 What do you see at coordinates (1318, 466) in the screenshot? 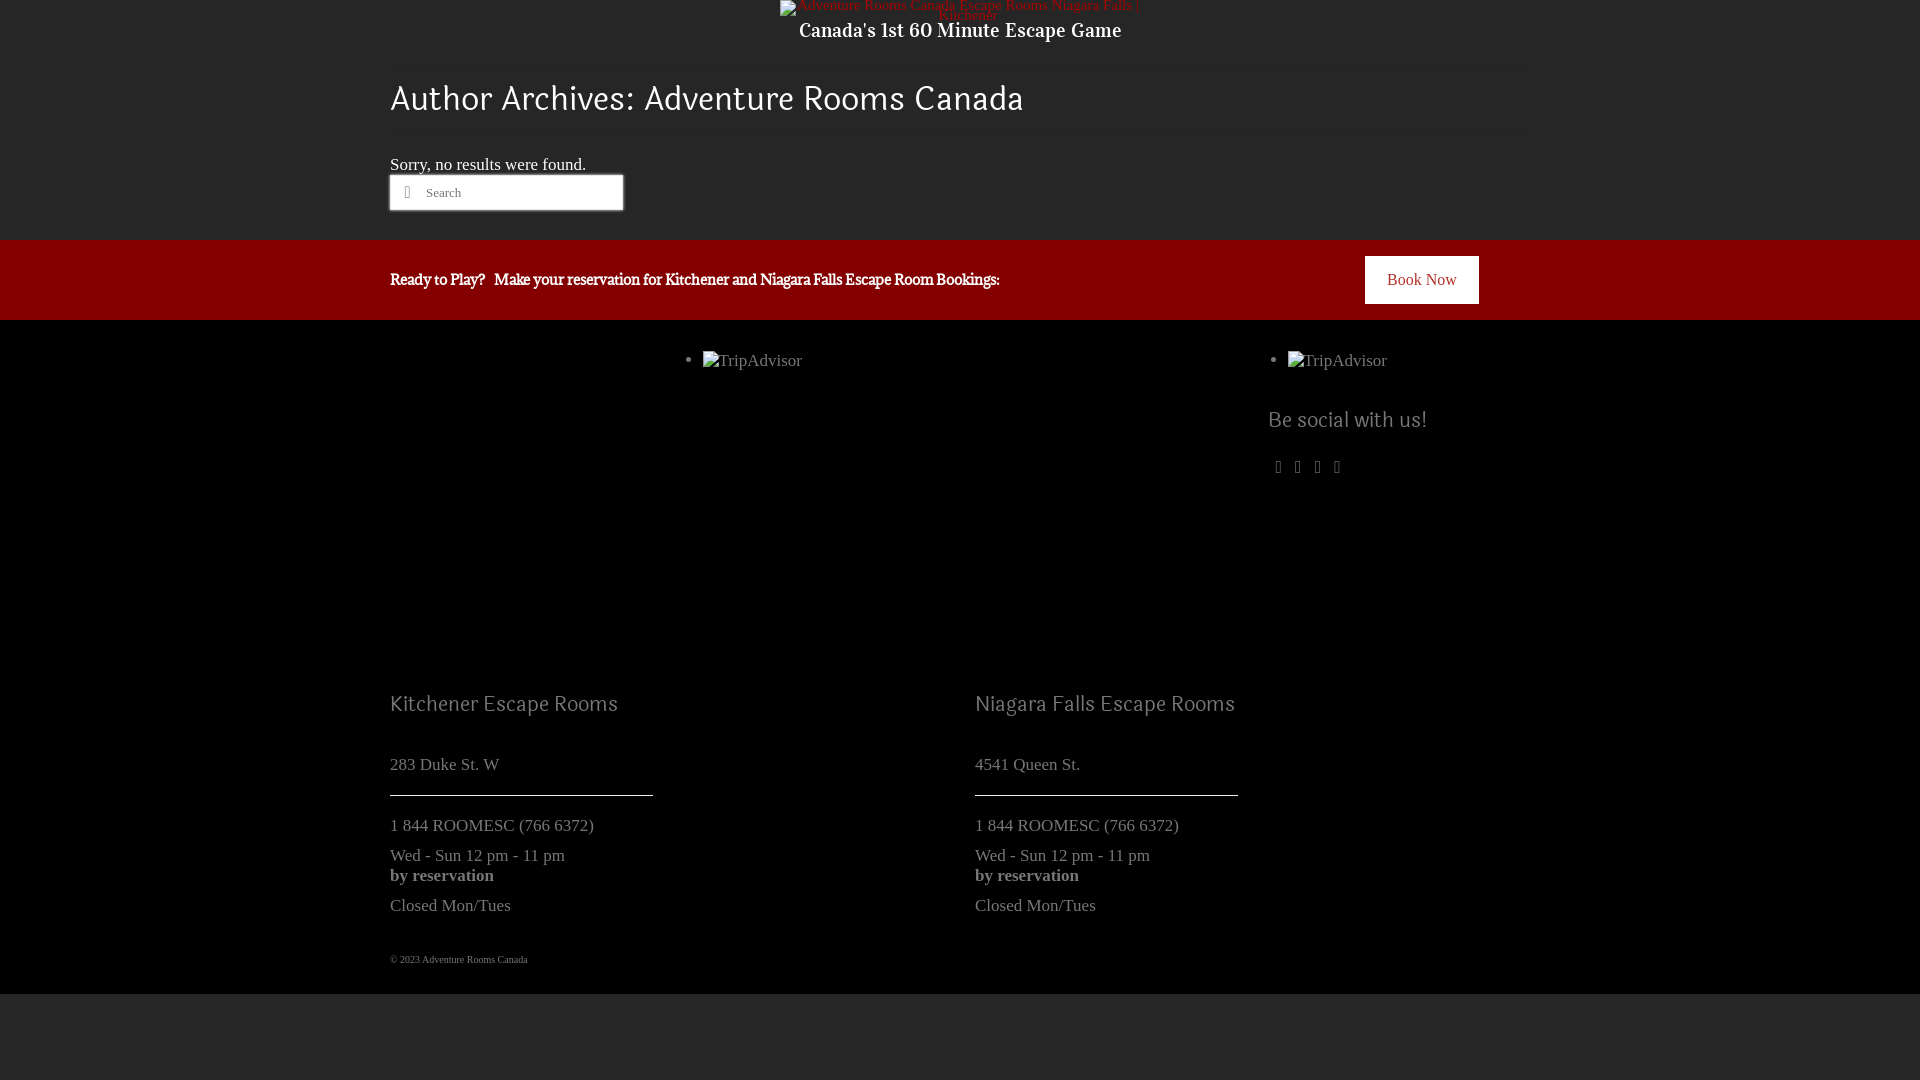
I see `Instagram` at bounding box center [1318, 466].